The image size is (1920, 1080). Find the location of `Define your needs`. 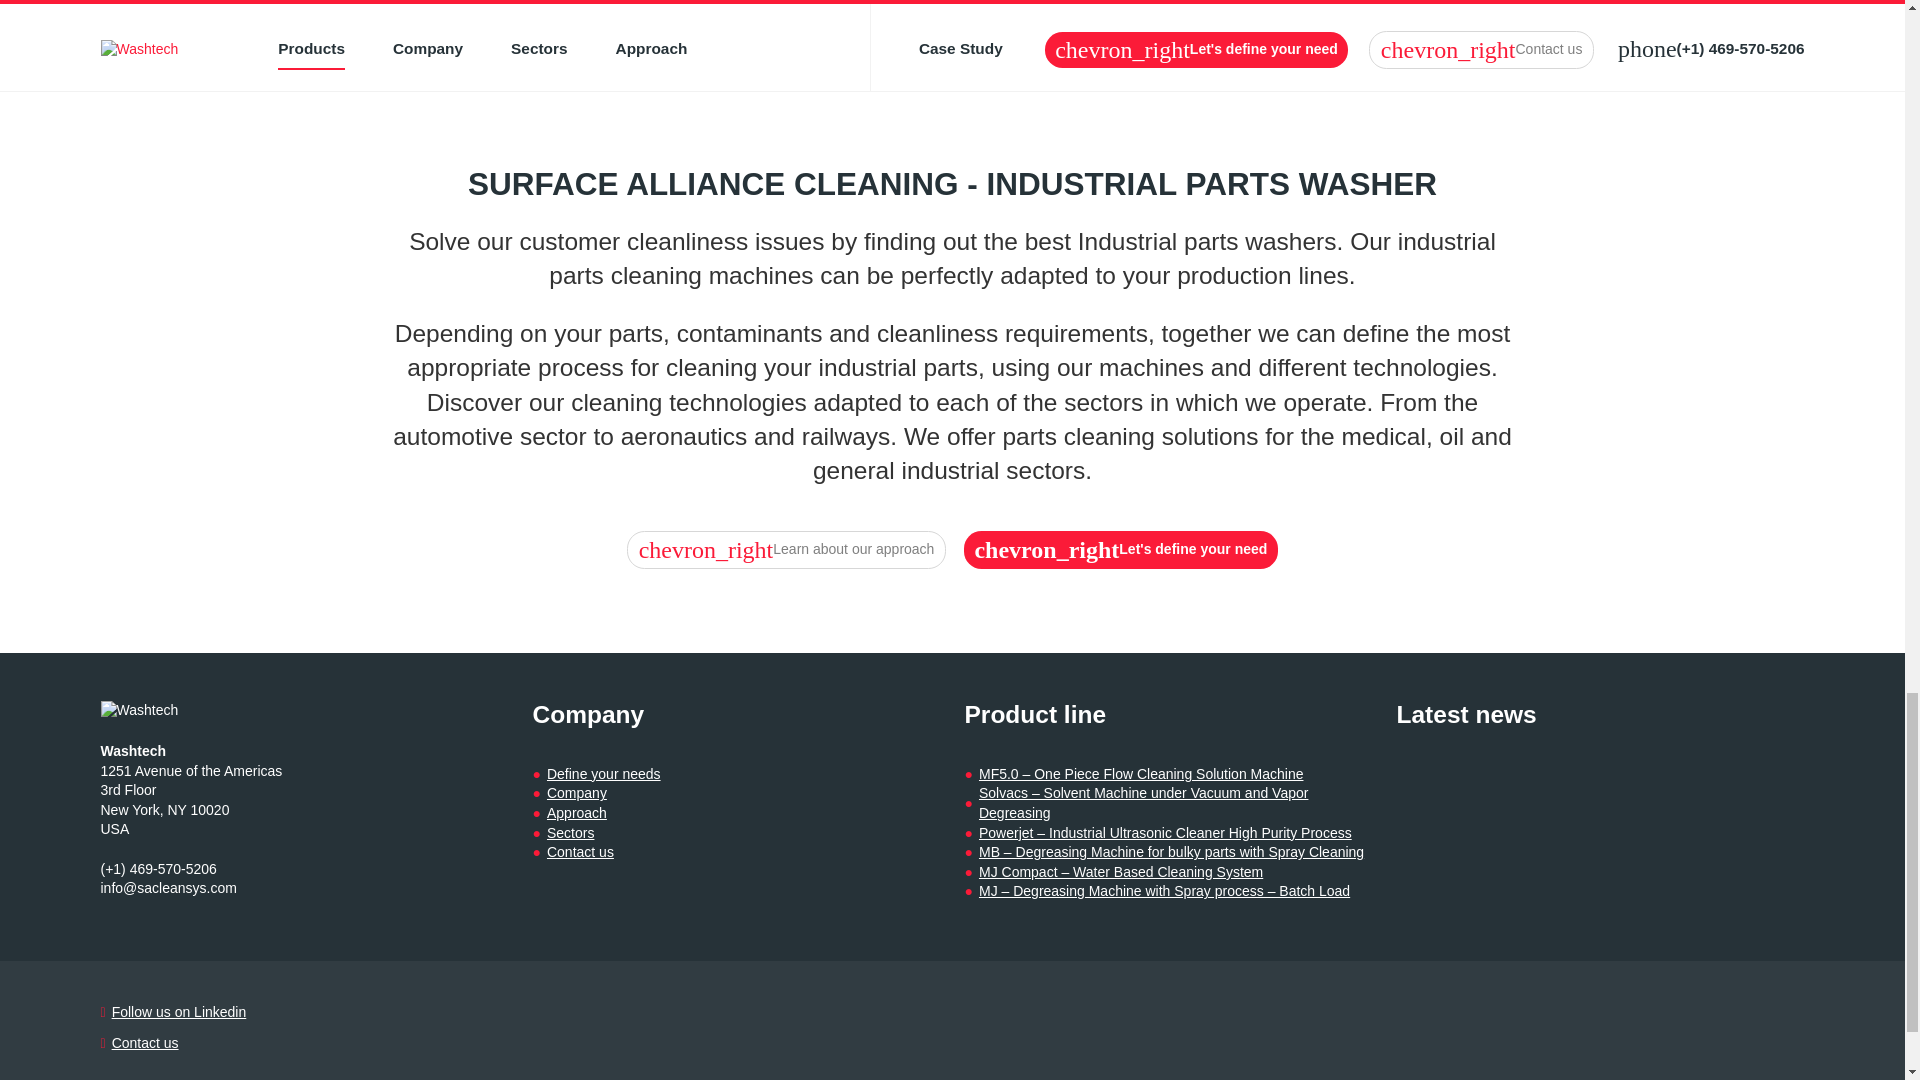

Define your needs is located at coordinates (604, 774).